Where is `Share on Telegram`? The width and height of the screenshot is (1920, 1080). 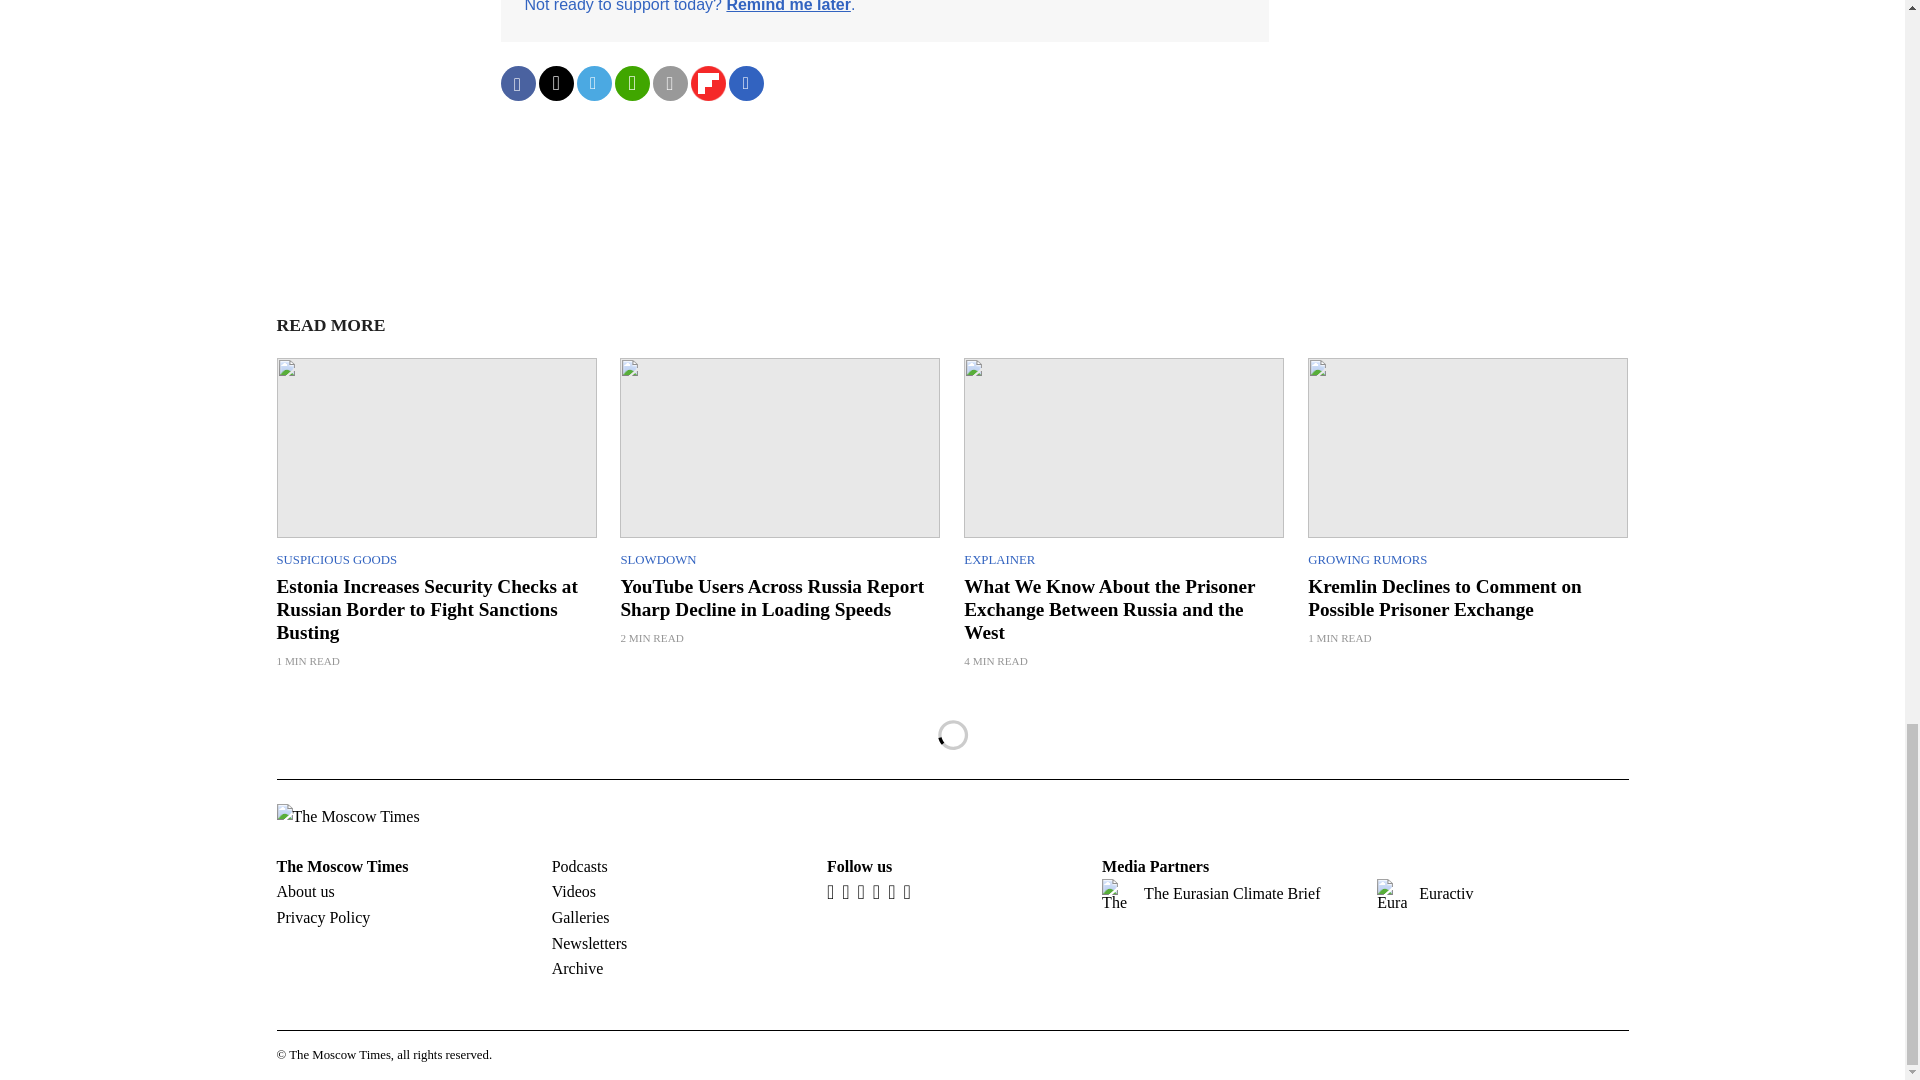
Share on Telegram is located at coordinates (593, 83).